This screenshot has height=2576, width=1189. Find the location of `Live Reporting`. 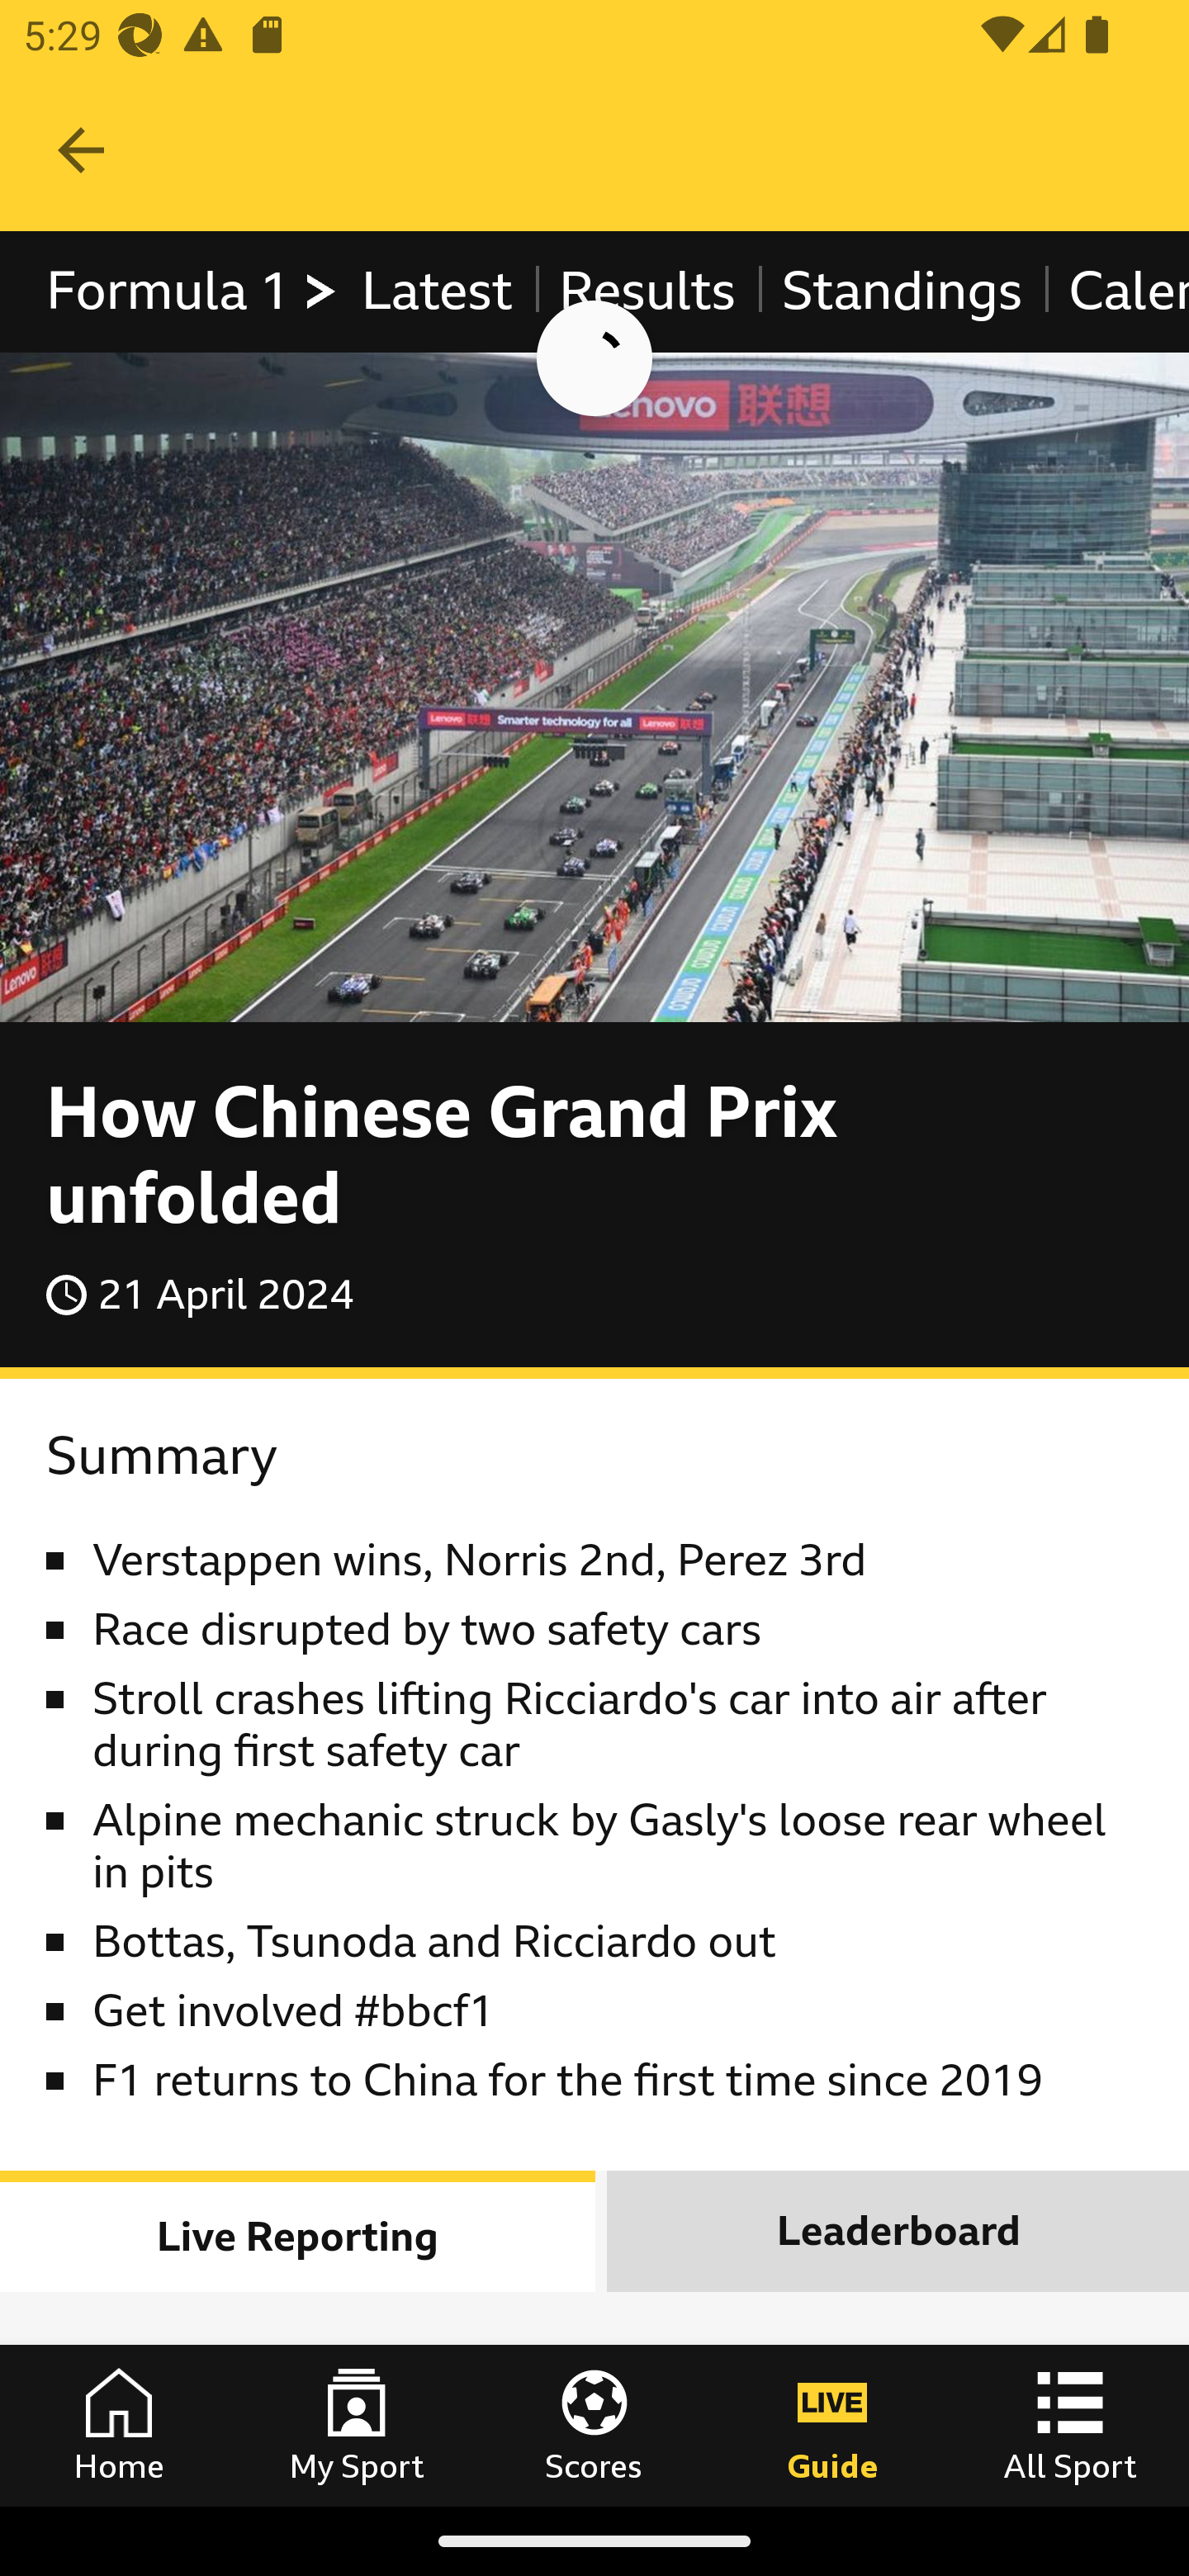

Live Reporting is located at coordinates (299, 2230).